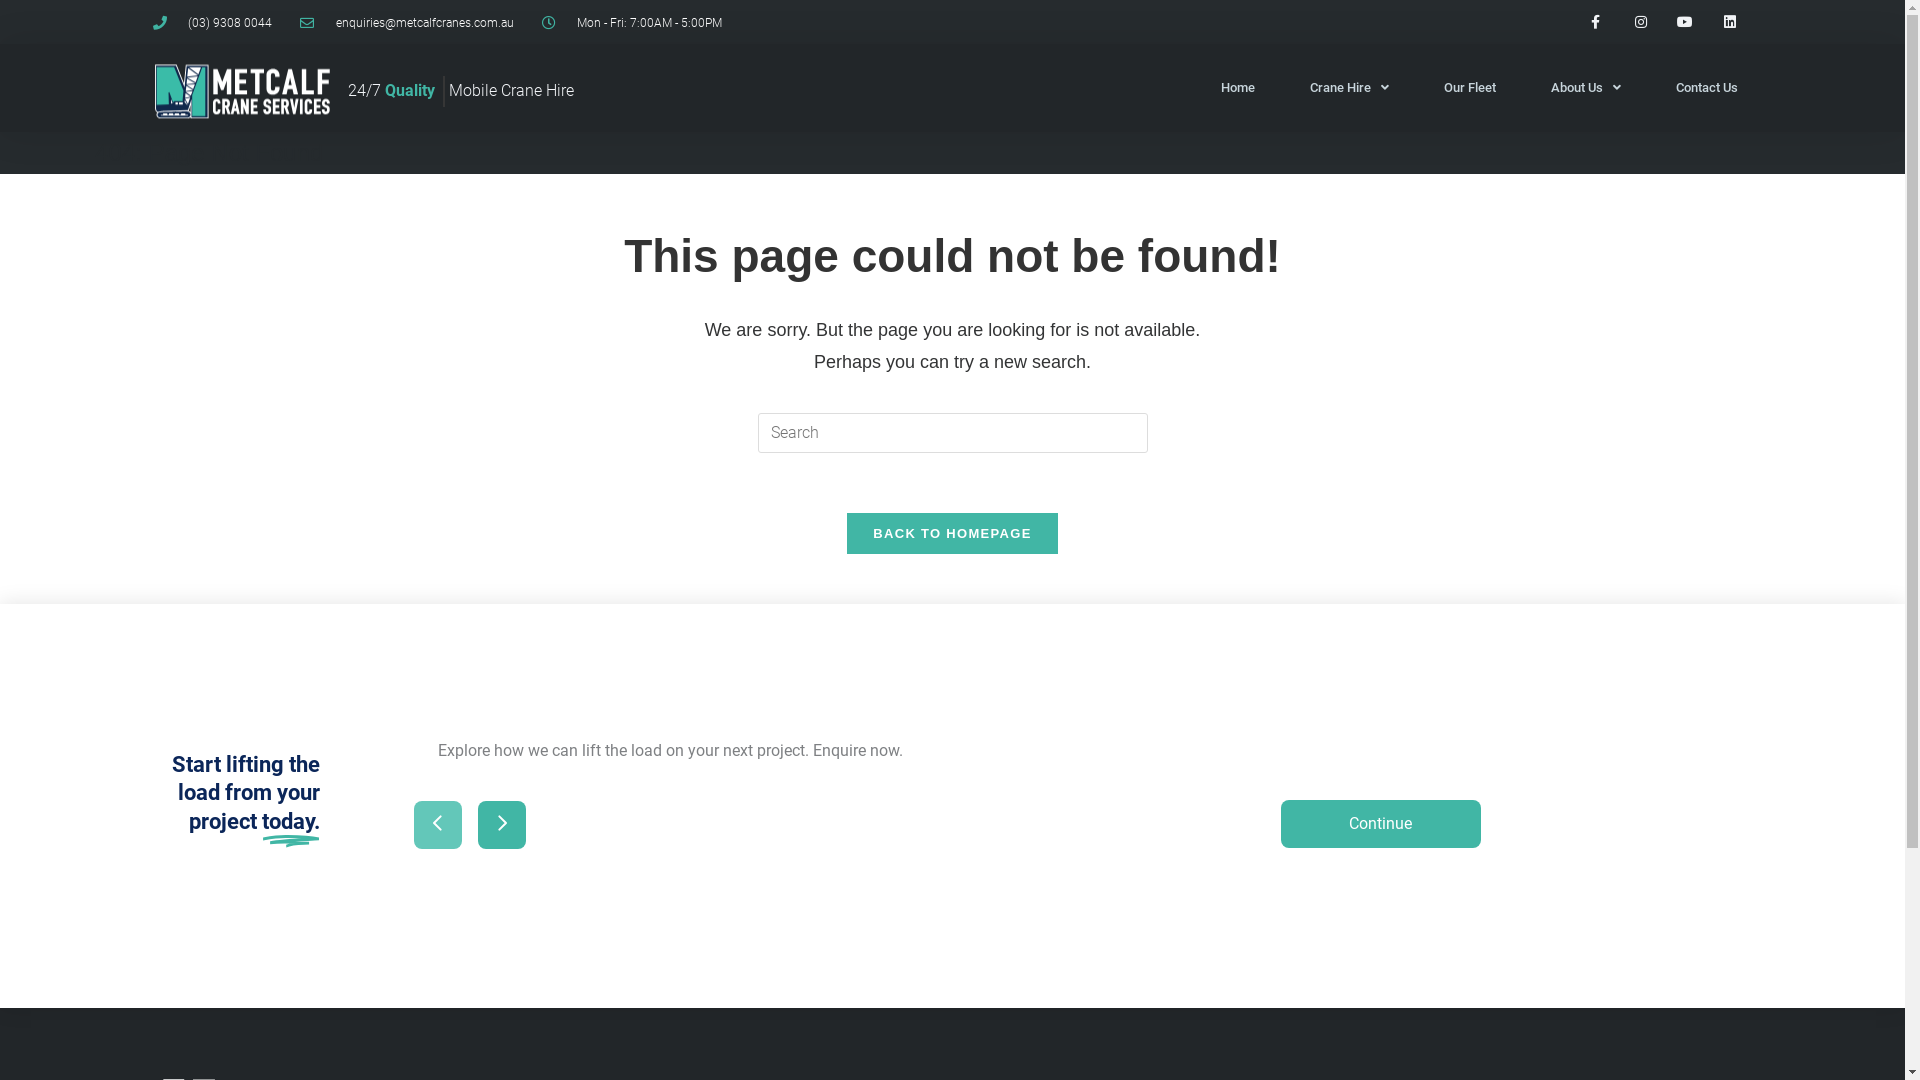 Image resolution: width=1920 pixels, height=1080 pixels. What do you see at coordinates (1237, 88) in the screenshot?
I see `Home` at bounding box center [1237, 88].